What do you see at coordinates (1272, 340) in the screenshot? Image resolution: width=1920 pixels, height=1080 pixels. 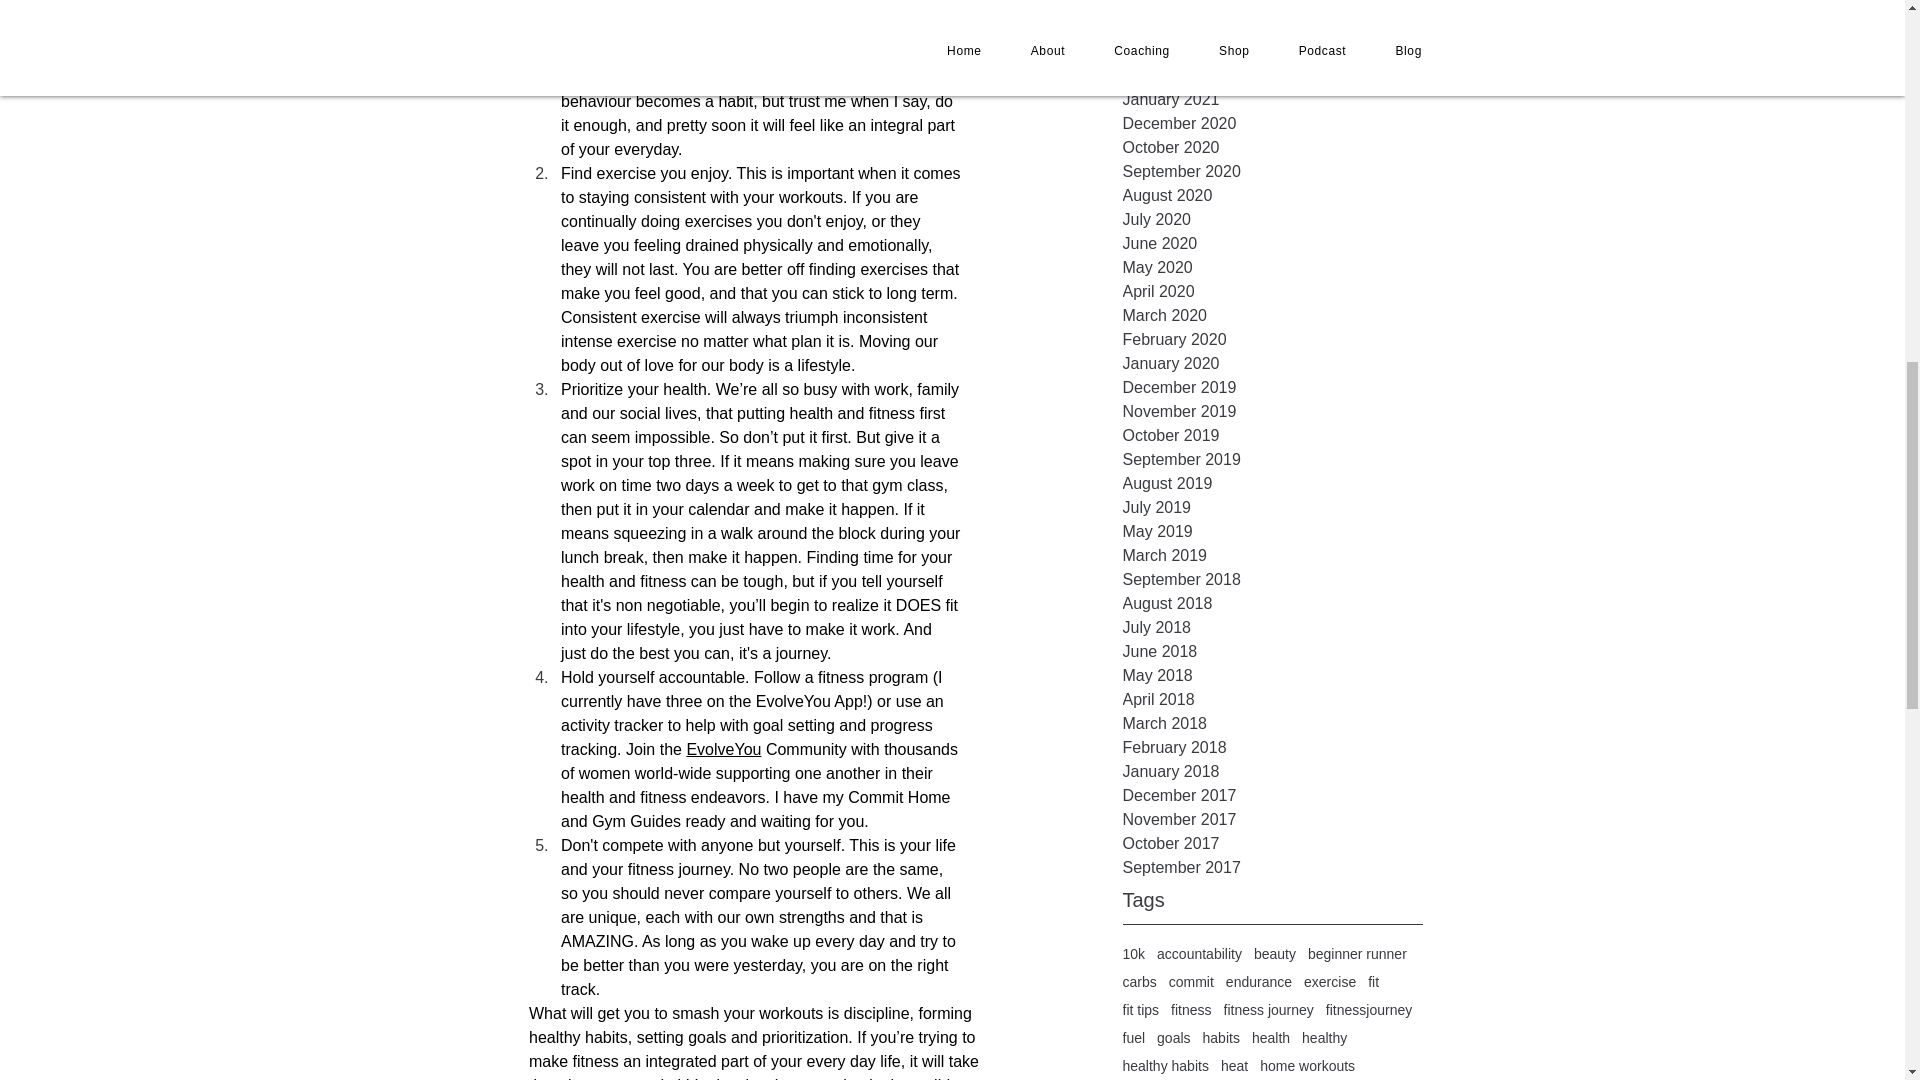 I see `February 2020` at bounding box center [1272, 340].